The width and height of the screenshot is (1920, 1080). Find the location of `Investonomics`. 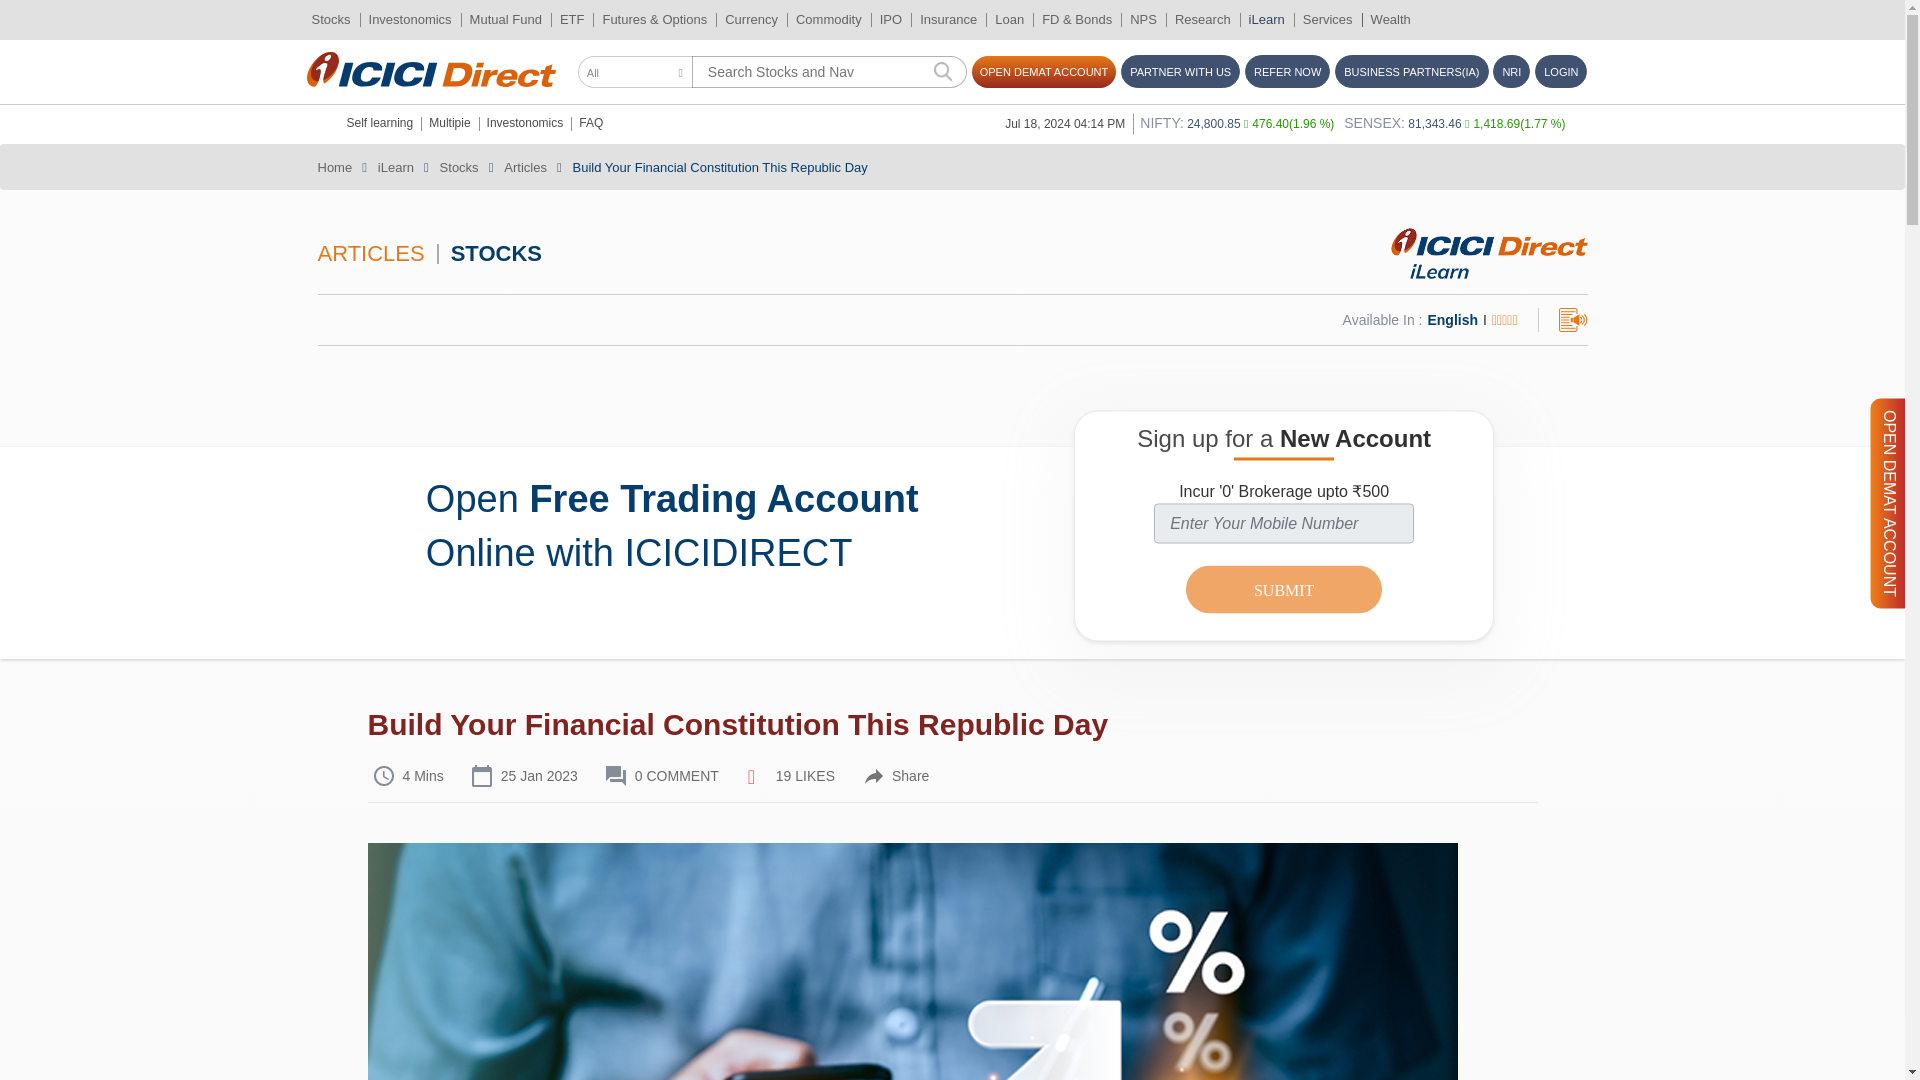

Investonomics is located at coordinates (410, 20).